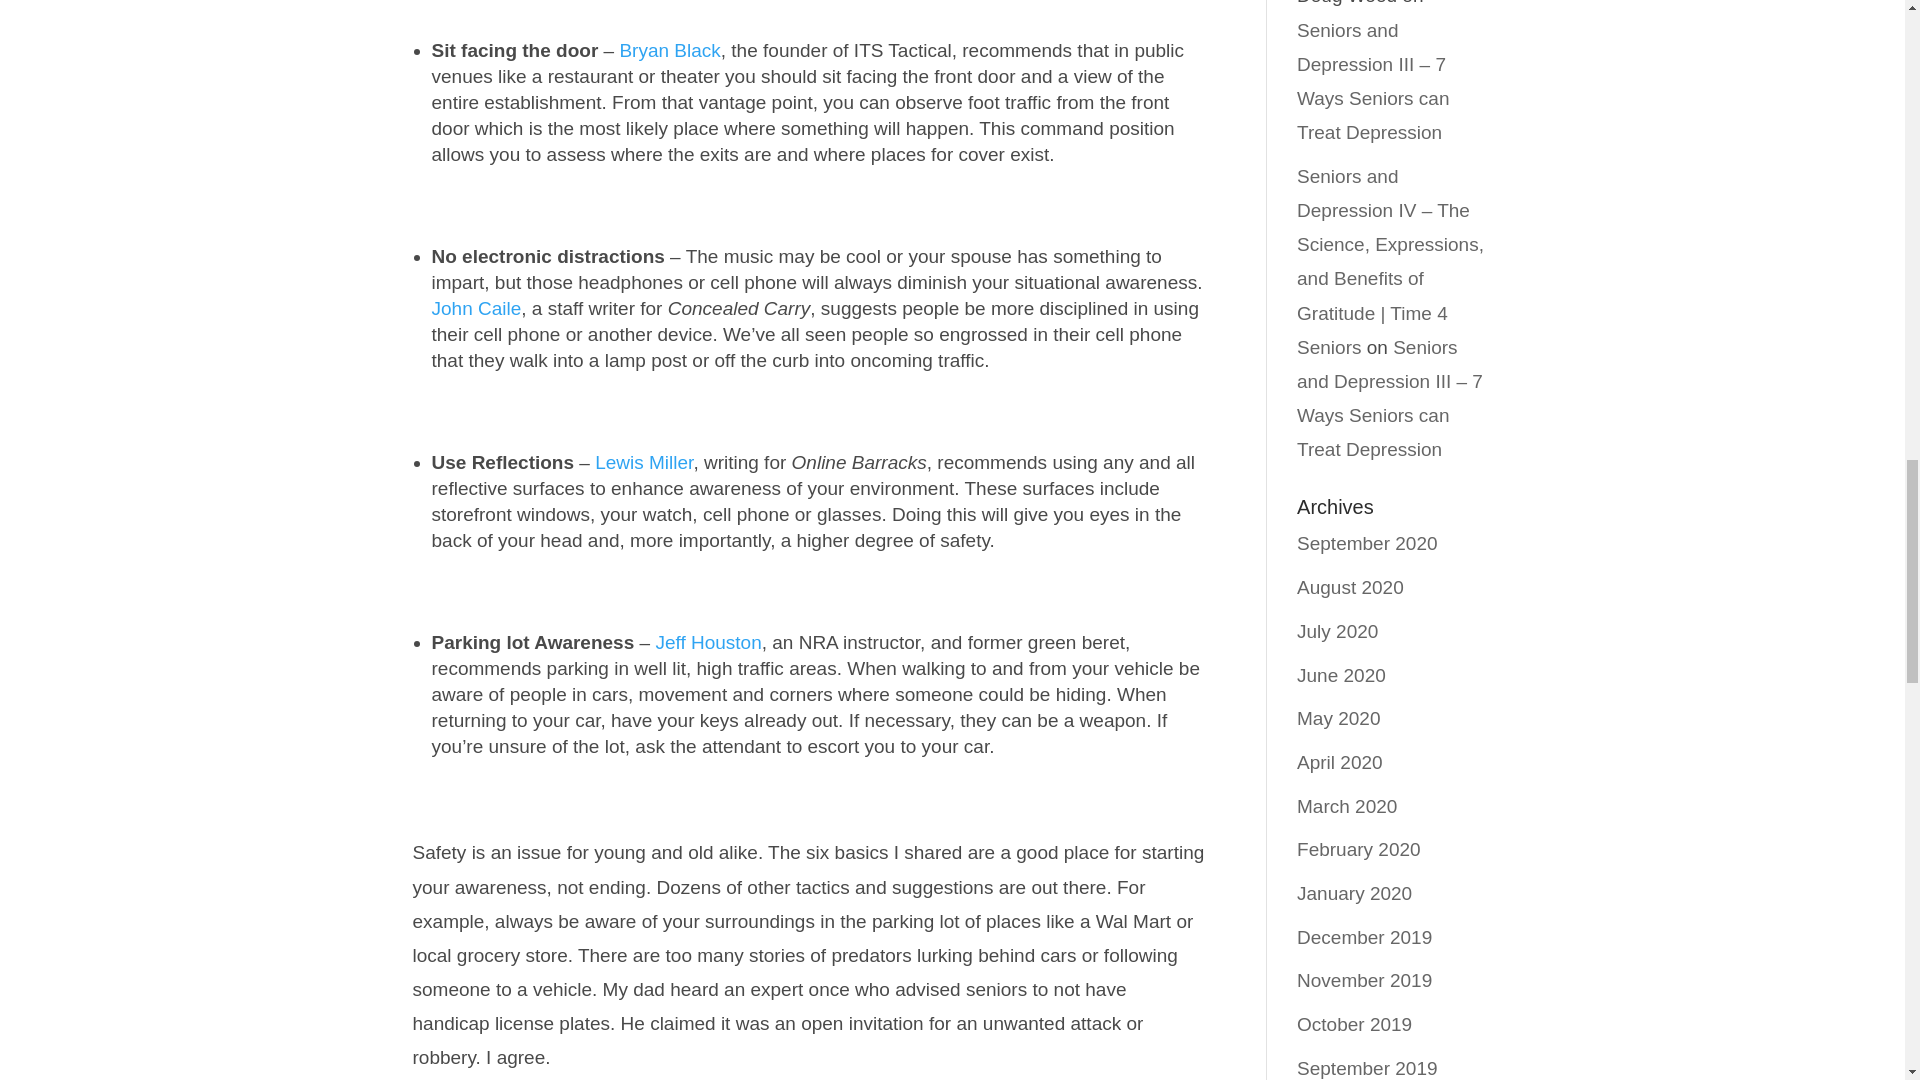 The image size is (1920, 1080). Describe the element at coordinates (669, 50) in the screenshot. I see `Bryan Black` at that location.